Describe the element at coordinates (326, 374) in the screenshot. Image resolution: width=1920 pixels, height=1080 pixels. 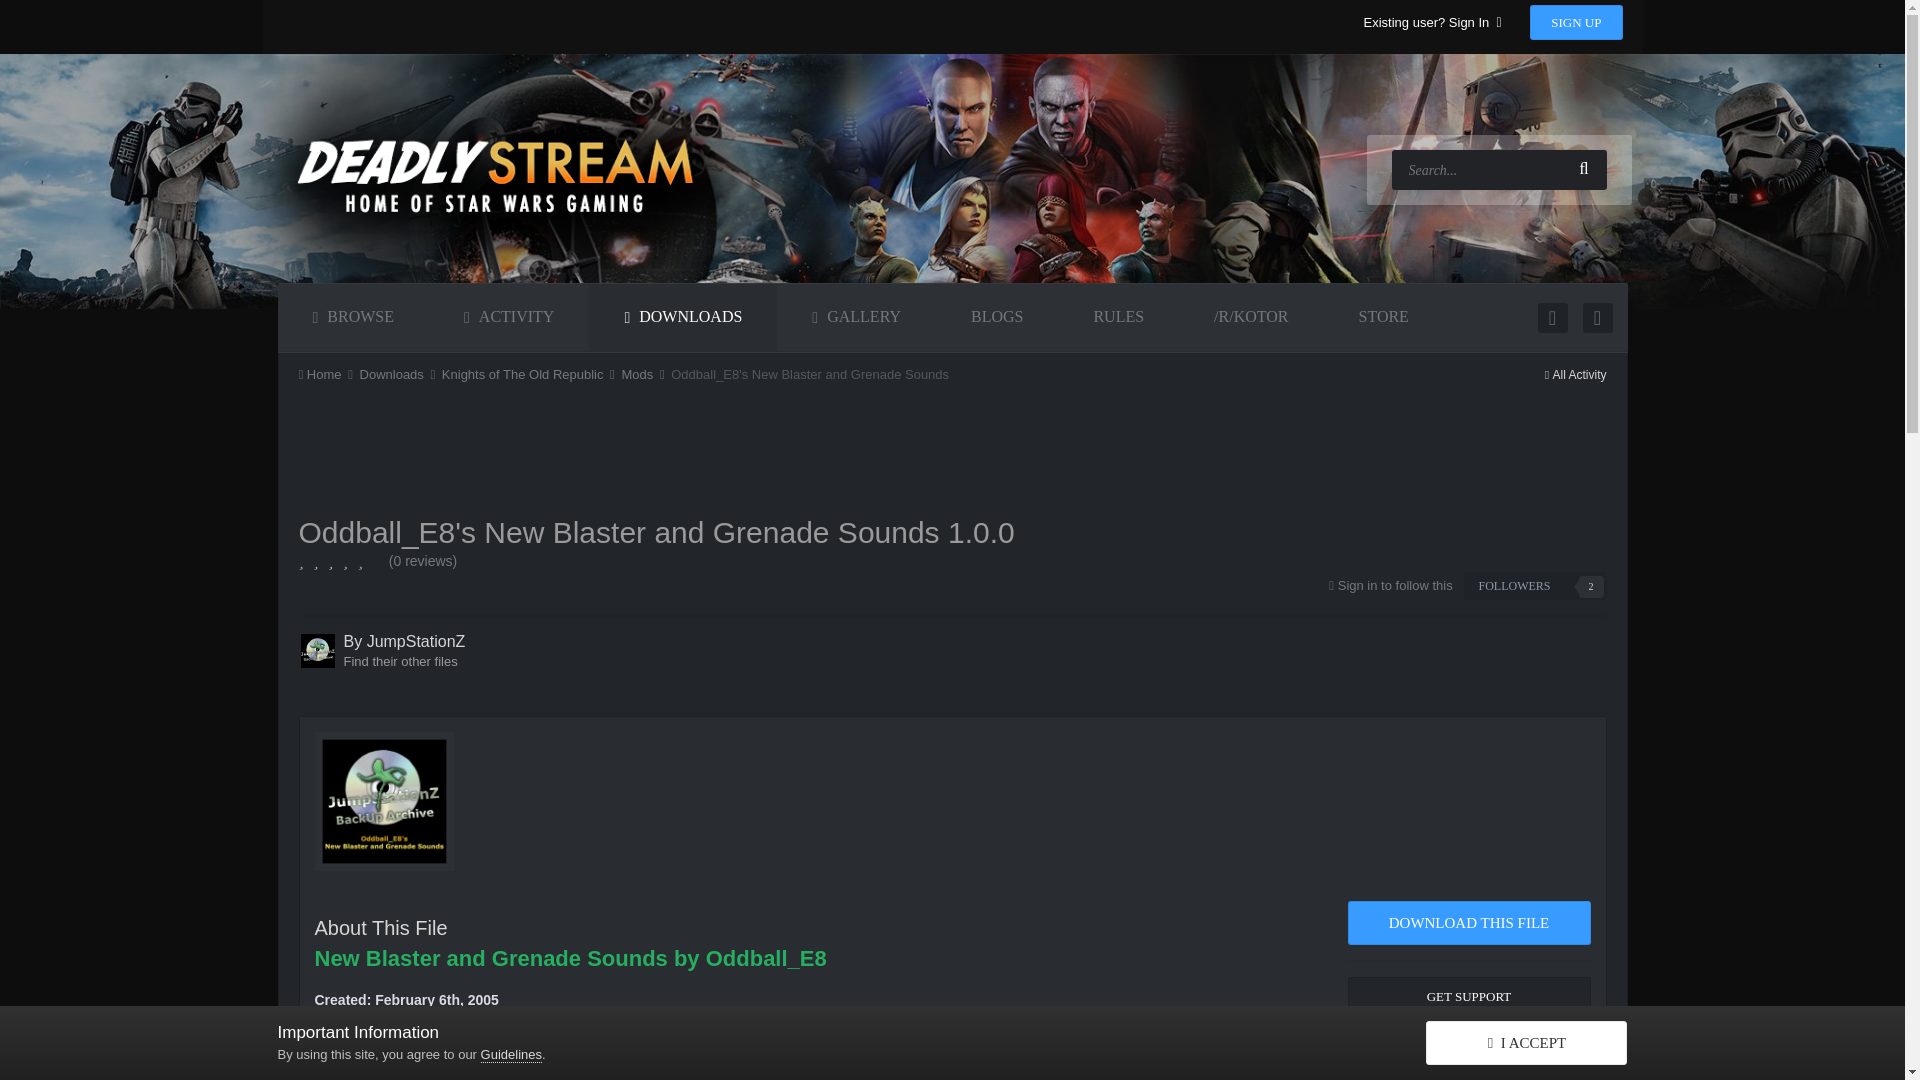
I see `Home` at that location.